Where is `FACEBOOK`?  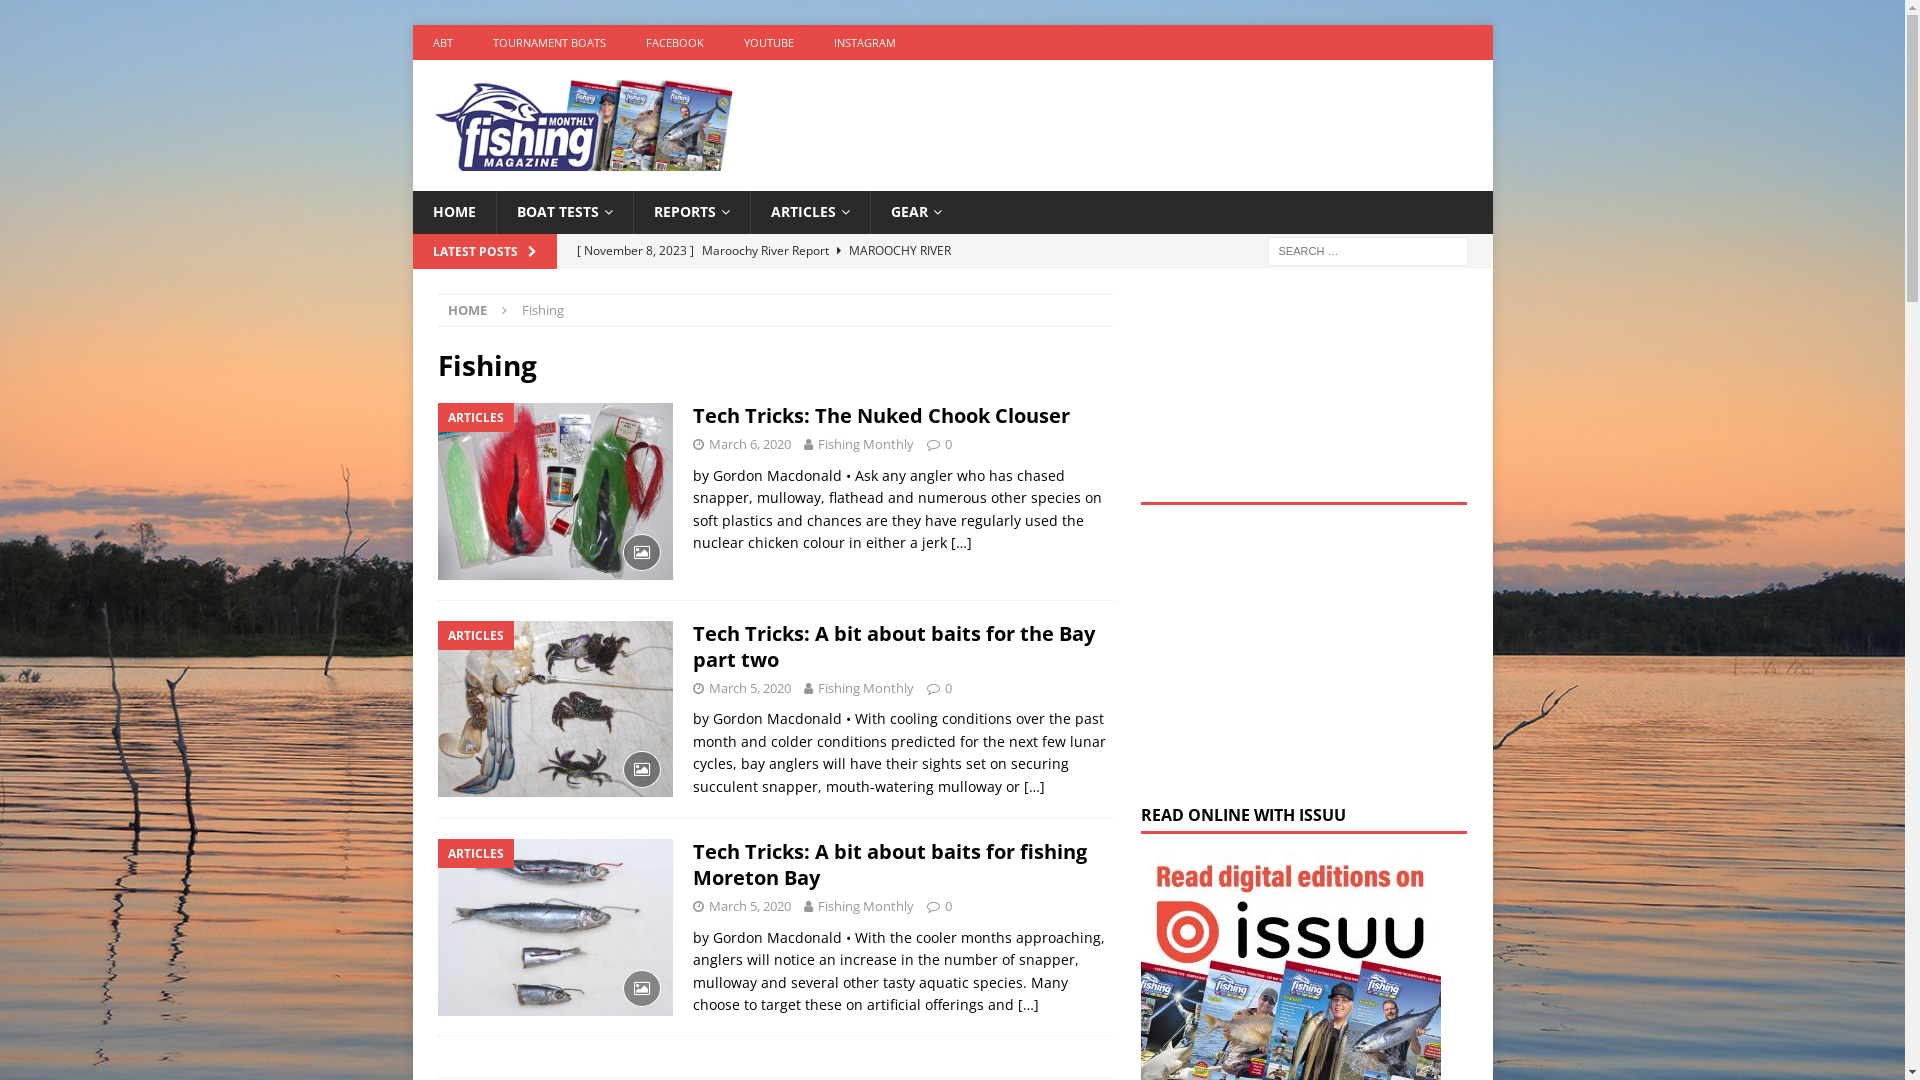 FACEBOOK is located at coordinates (675, 42).